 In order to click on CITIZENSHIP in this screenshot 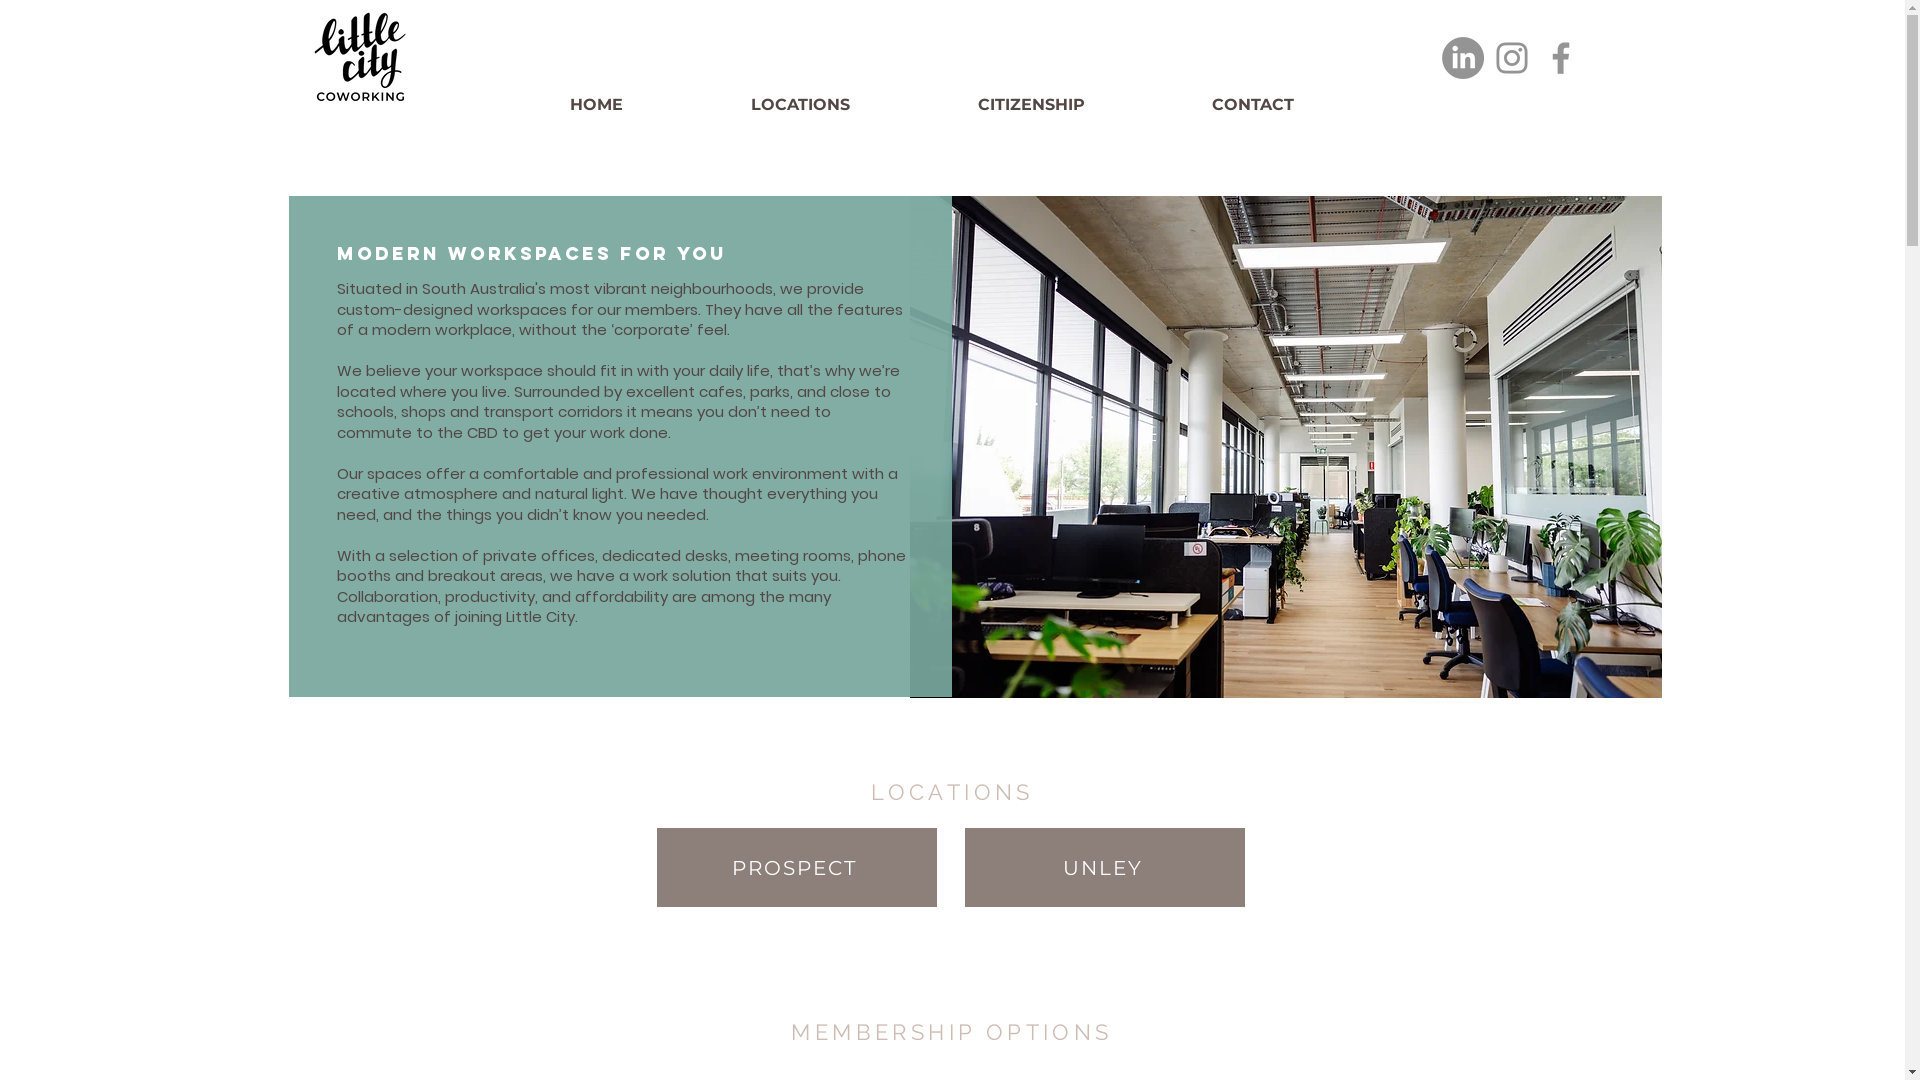, I will do `click(1085, 105)`.